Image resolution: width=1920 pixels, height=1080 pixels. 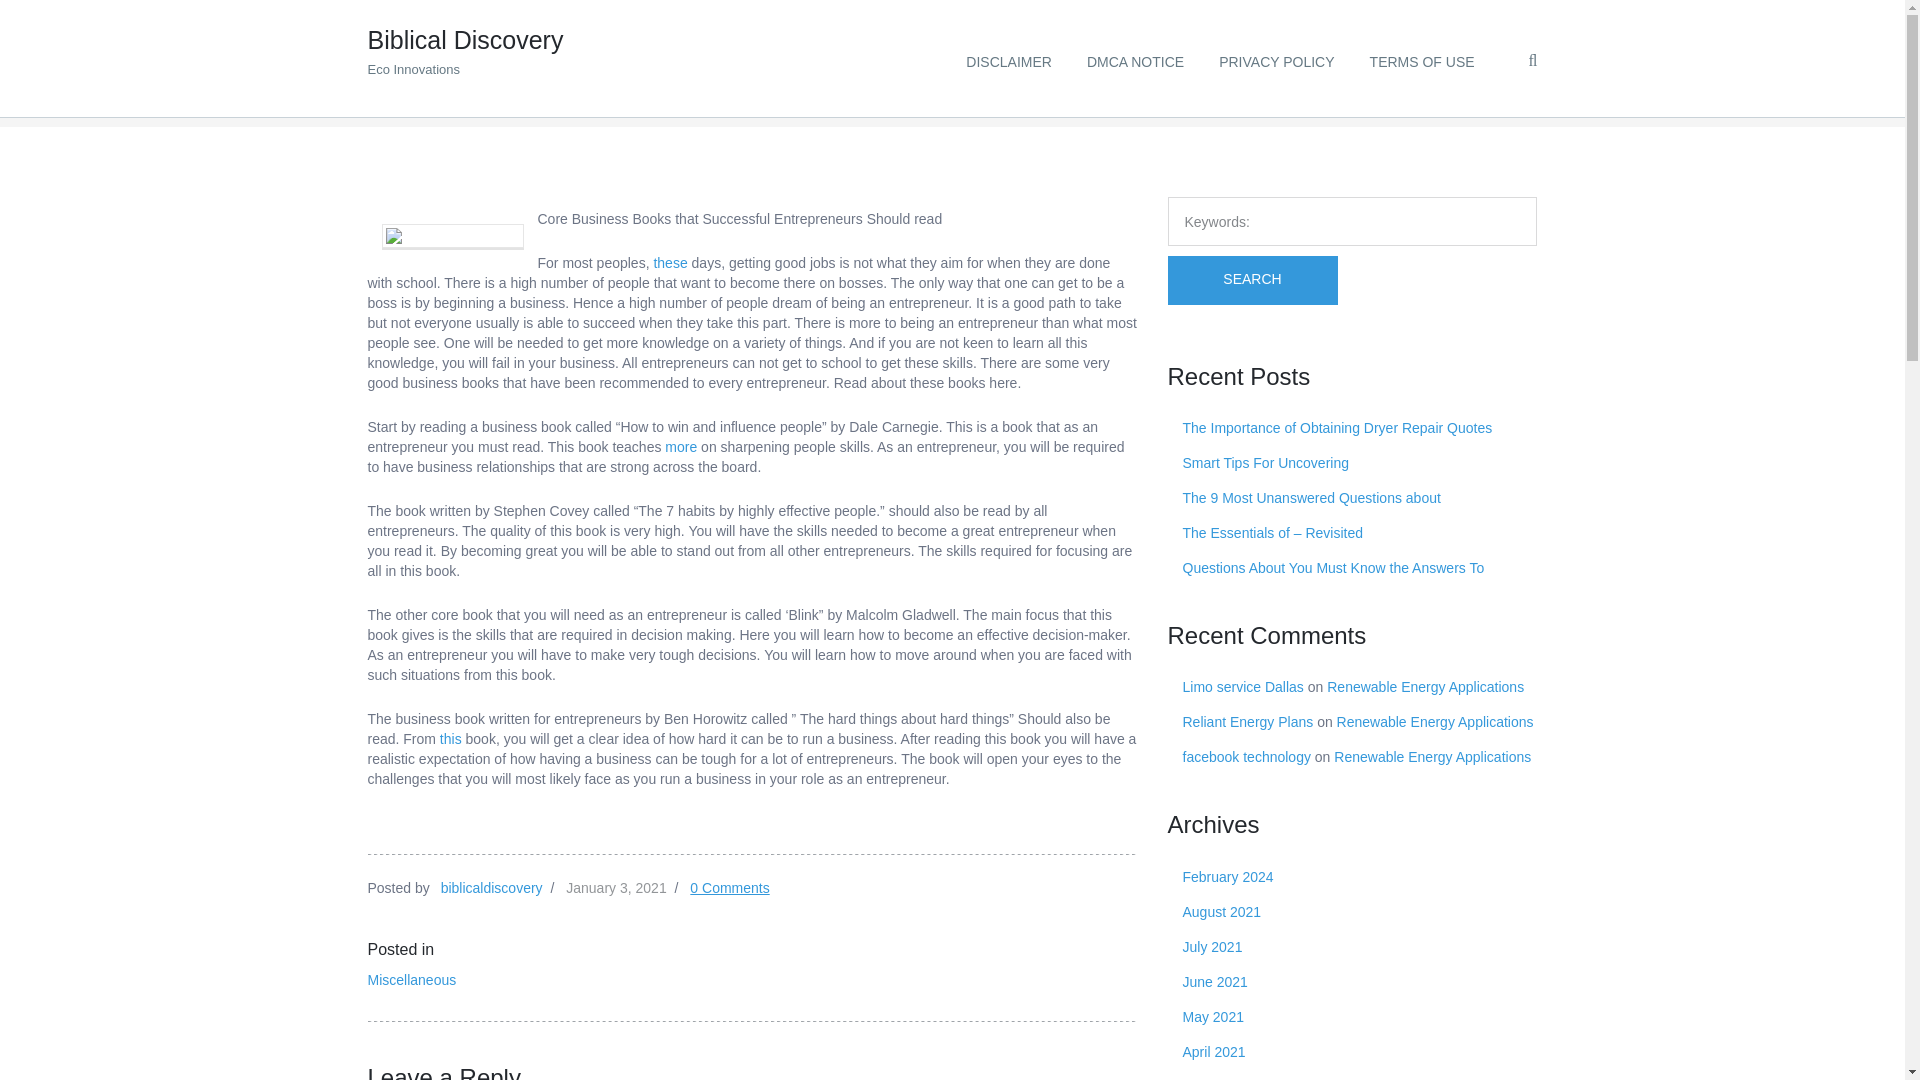 What do you see at coordinates (1242, 687) in the screenshot?
I see `Limo service Dallas` at bounding box center [1242, 687].